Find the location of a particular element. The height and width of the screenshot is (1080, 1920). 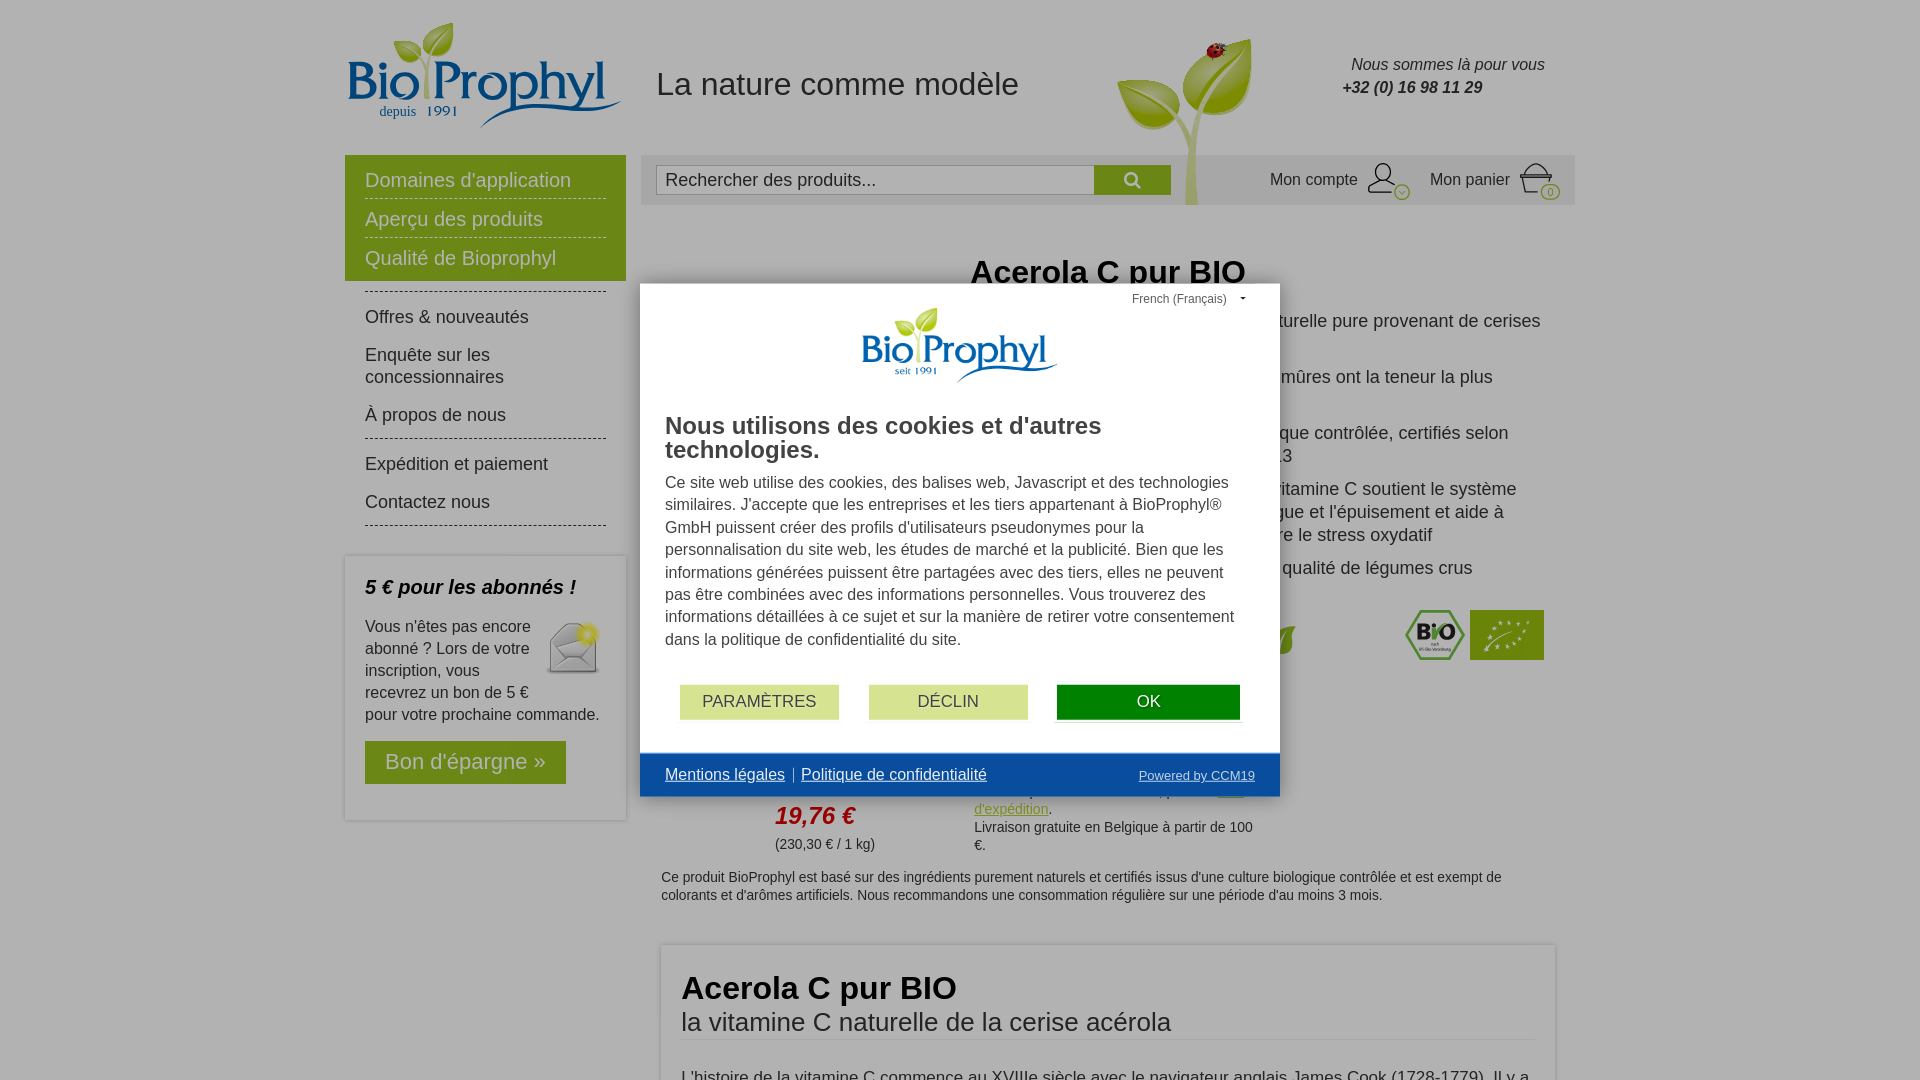

Laktosefrei is located at coordinates (1174, 654).